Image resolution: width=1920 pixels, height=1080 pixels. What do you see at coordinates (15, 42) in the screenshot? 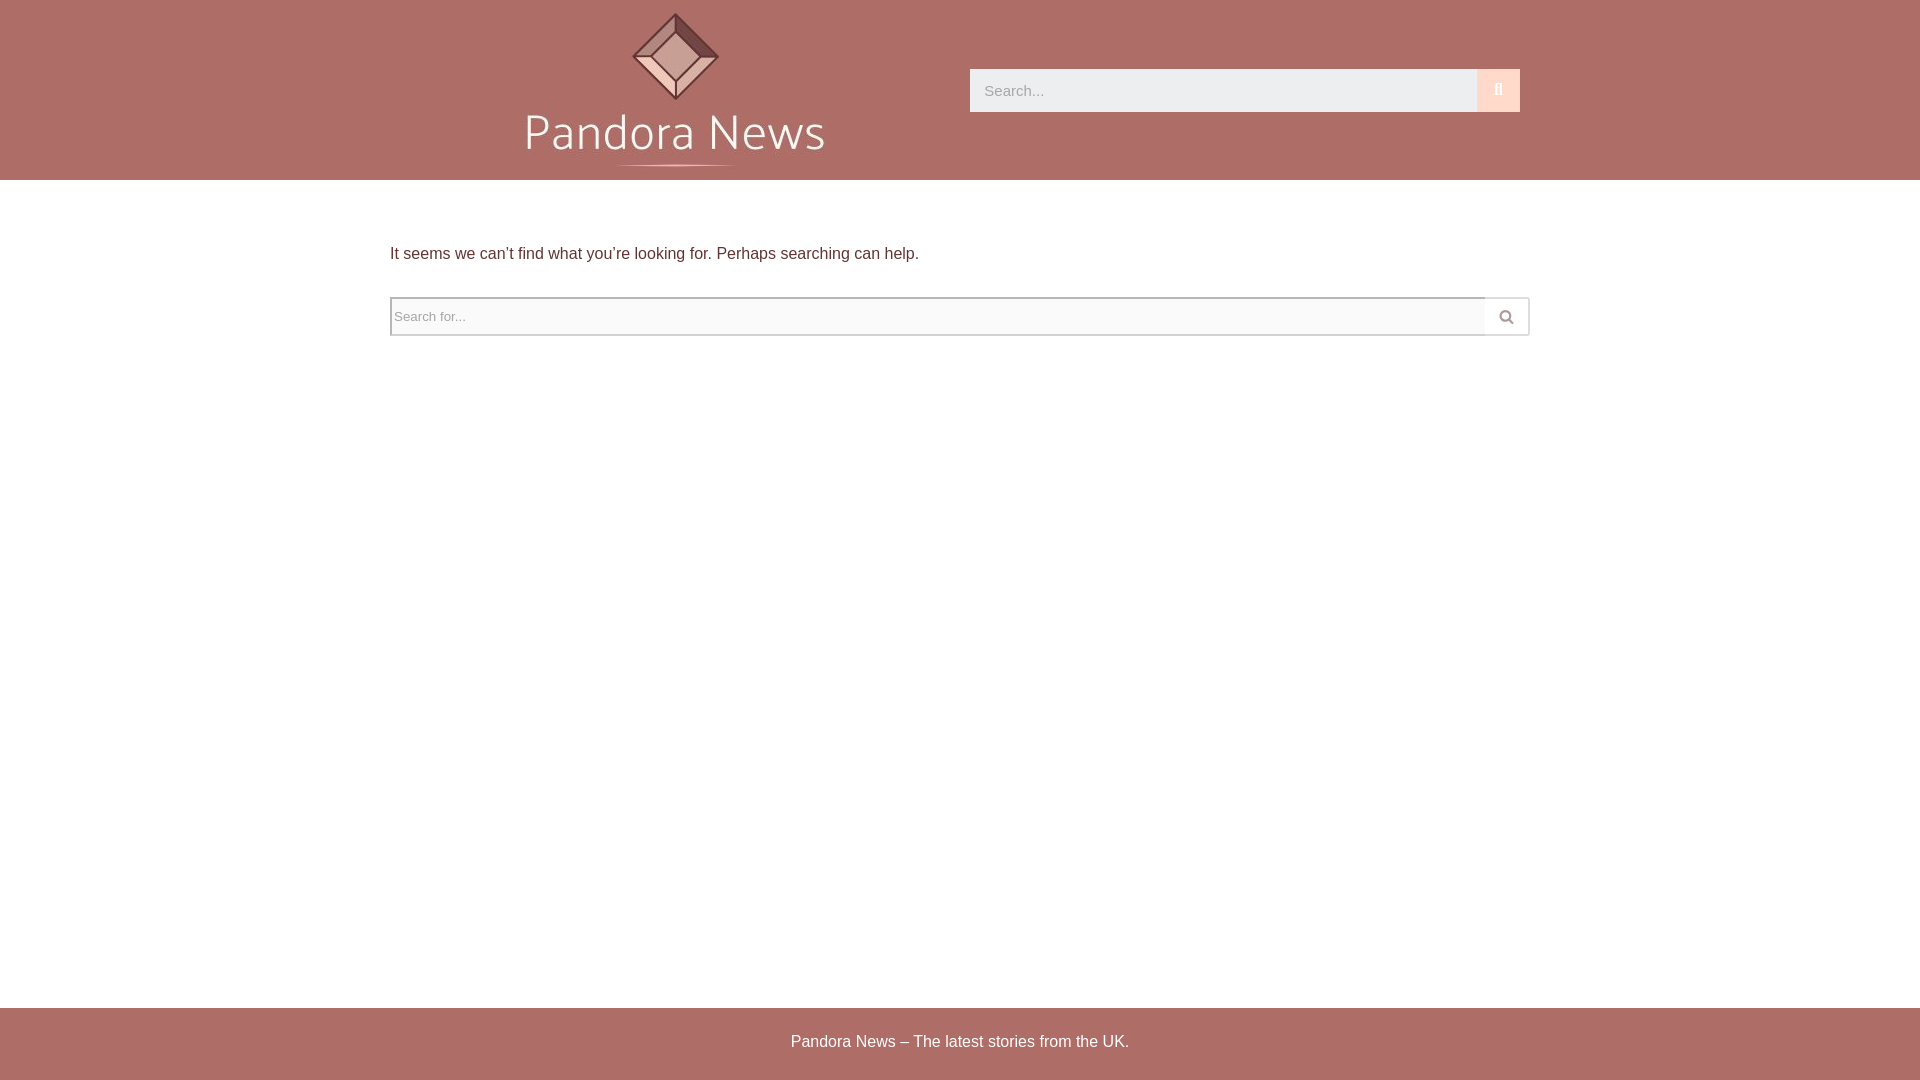
I see `Skip to content` at bounding box center [15, 42].